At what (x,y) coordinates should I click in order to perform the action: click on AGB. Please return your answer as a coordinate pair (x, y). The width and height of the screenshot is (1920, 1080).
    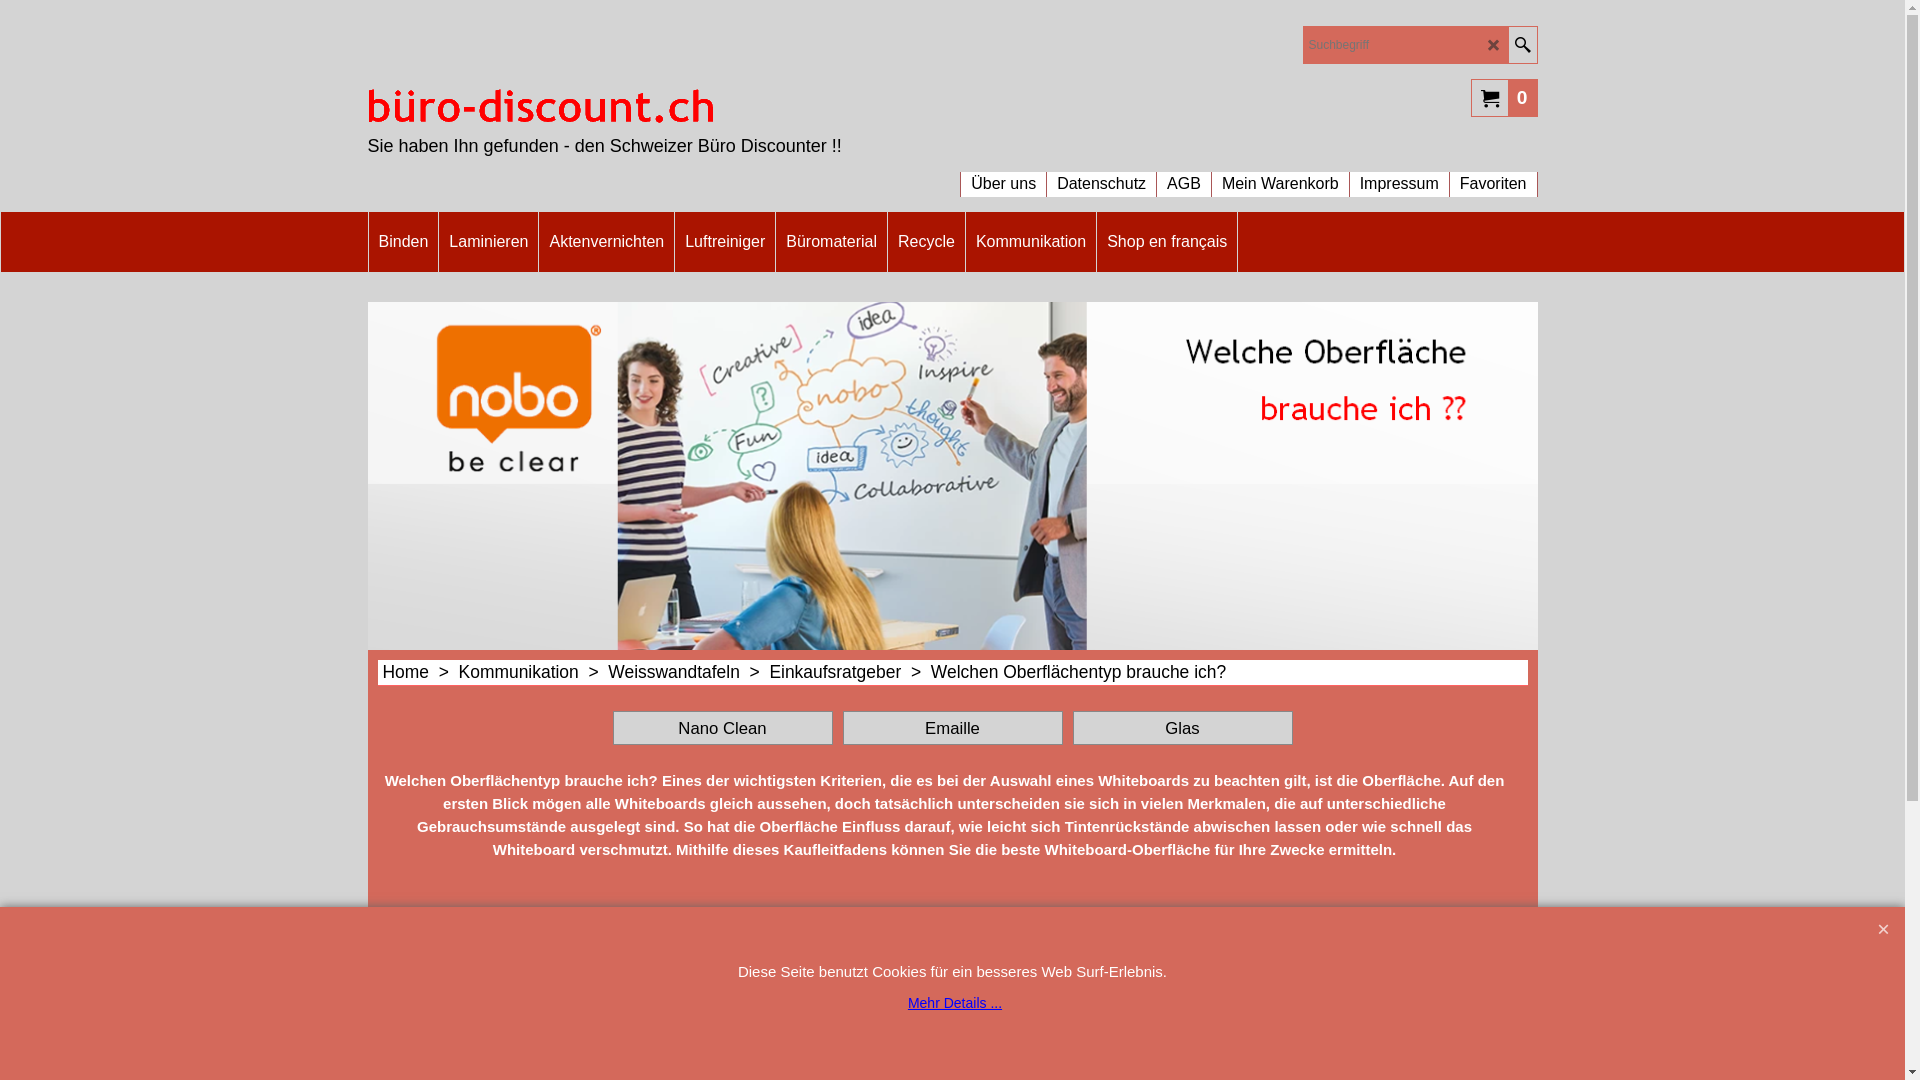
    Looking at the image, I should click on (1184, 174).